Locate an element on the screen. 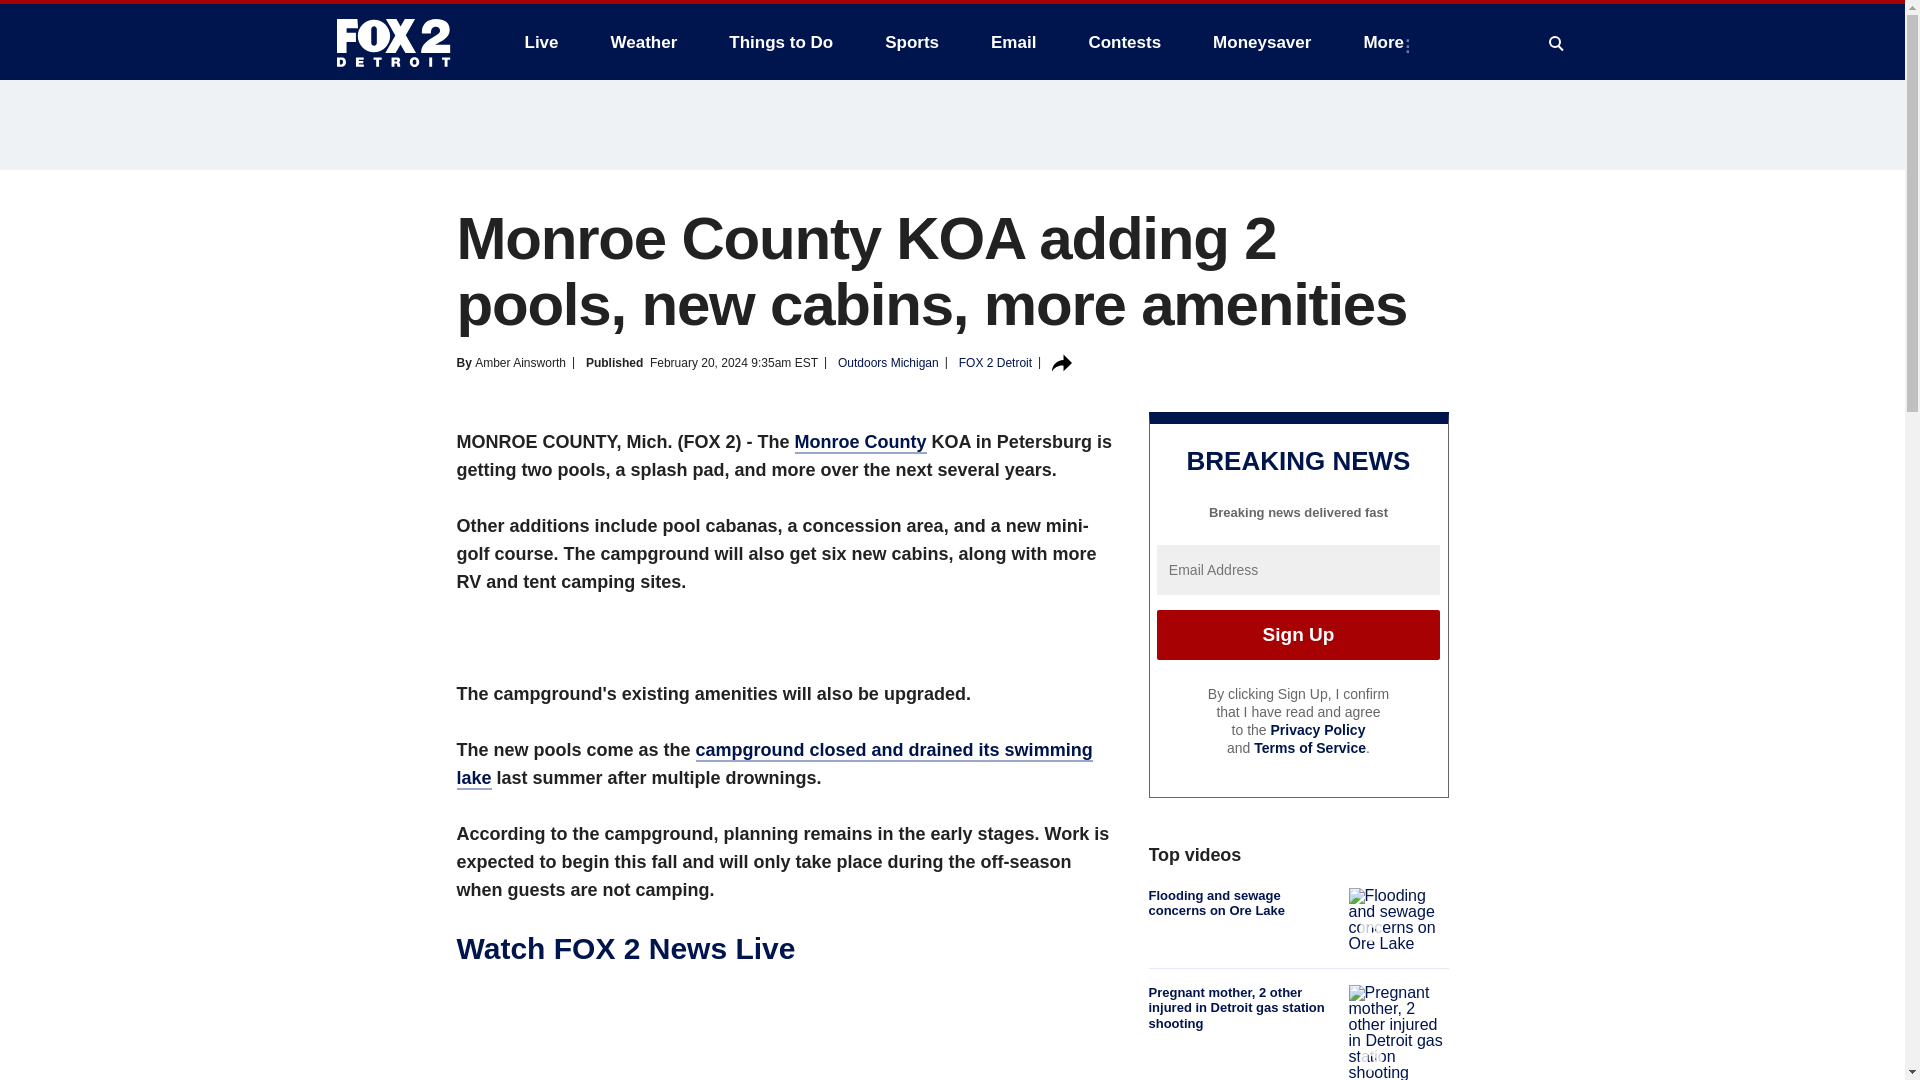 Image resolution: width=1920 pixels, height=1080 pixels. Live is located at coordinates (541, 42).